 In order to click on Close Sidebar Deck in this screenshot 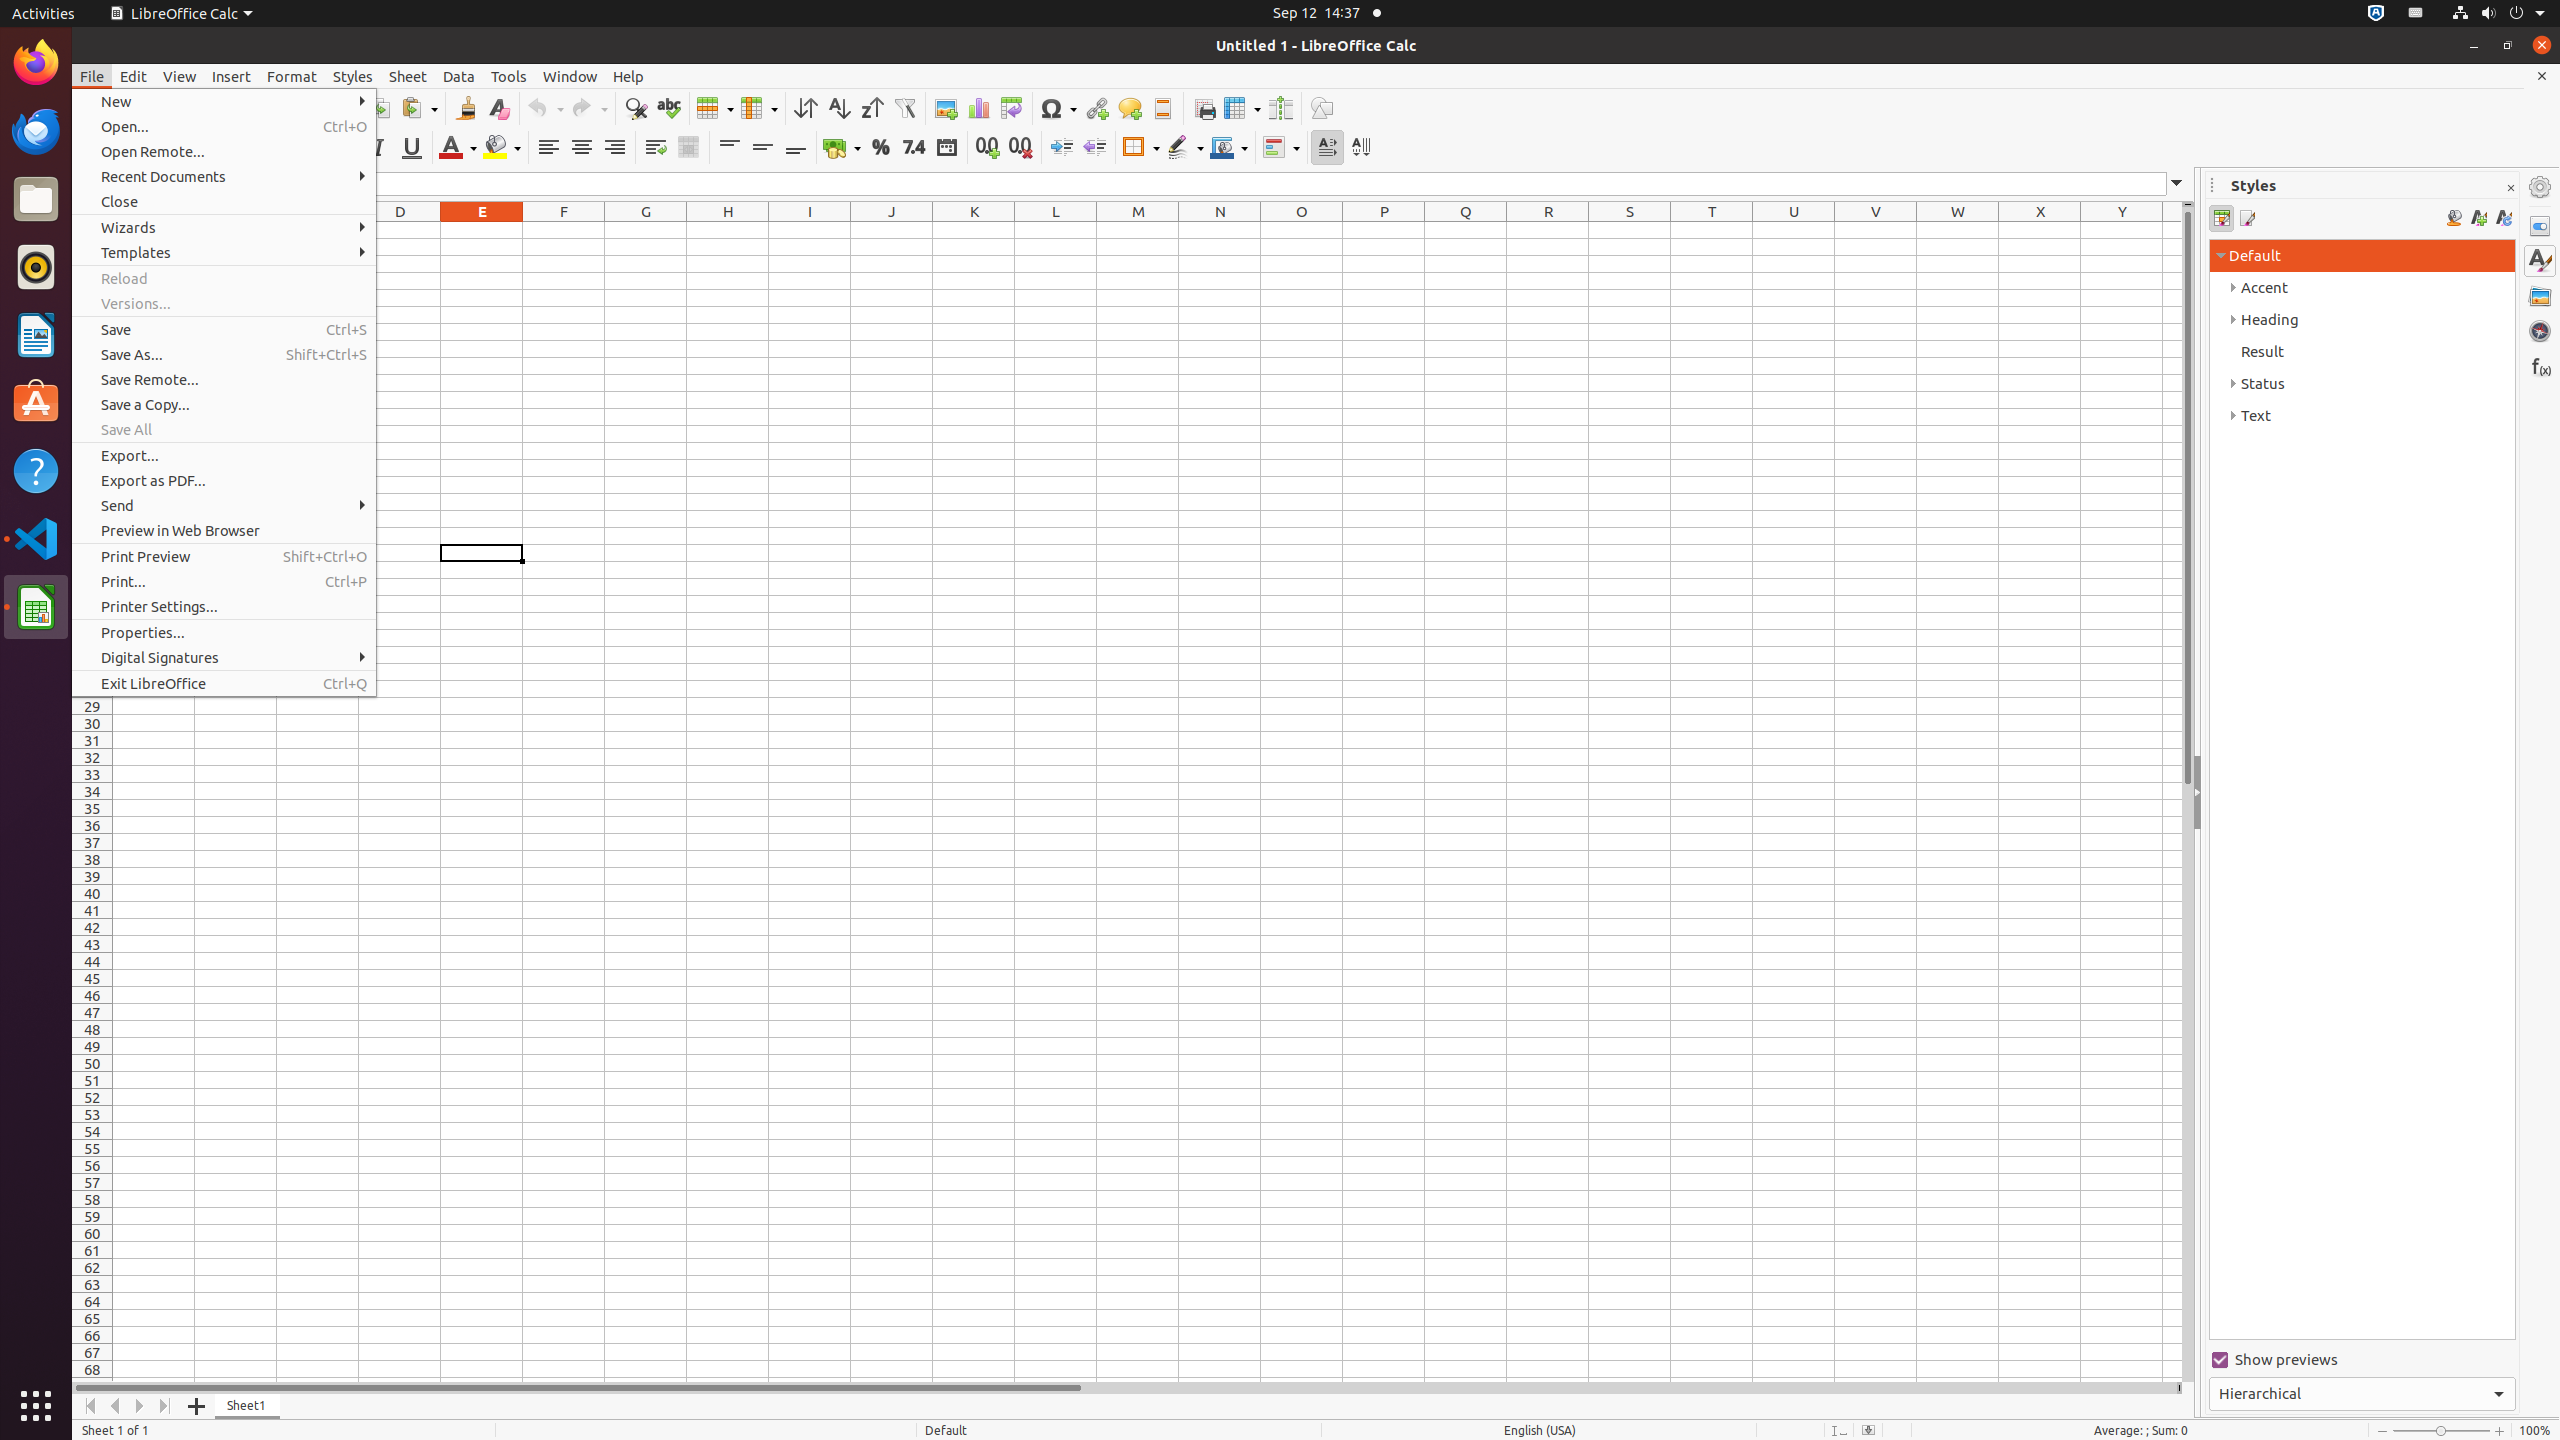, I will do `click(2510, 188)`.